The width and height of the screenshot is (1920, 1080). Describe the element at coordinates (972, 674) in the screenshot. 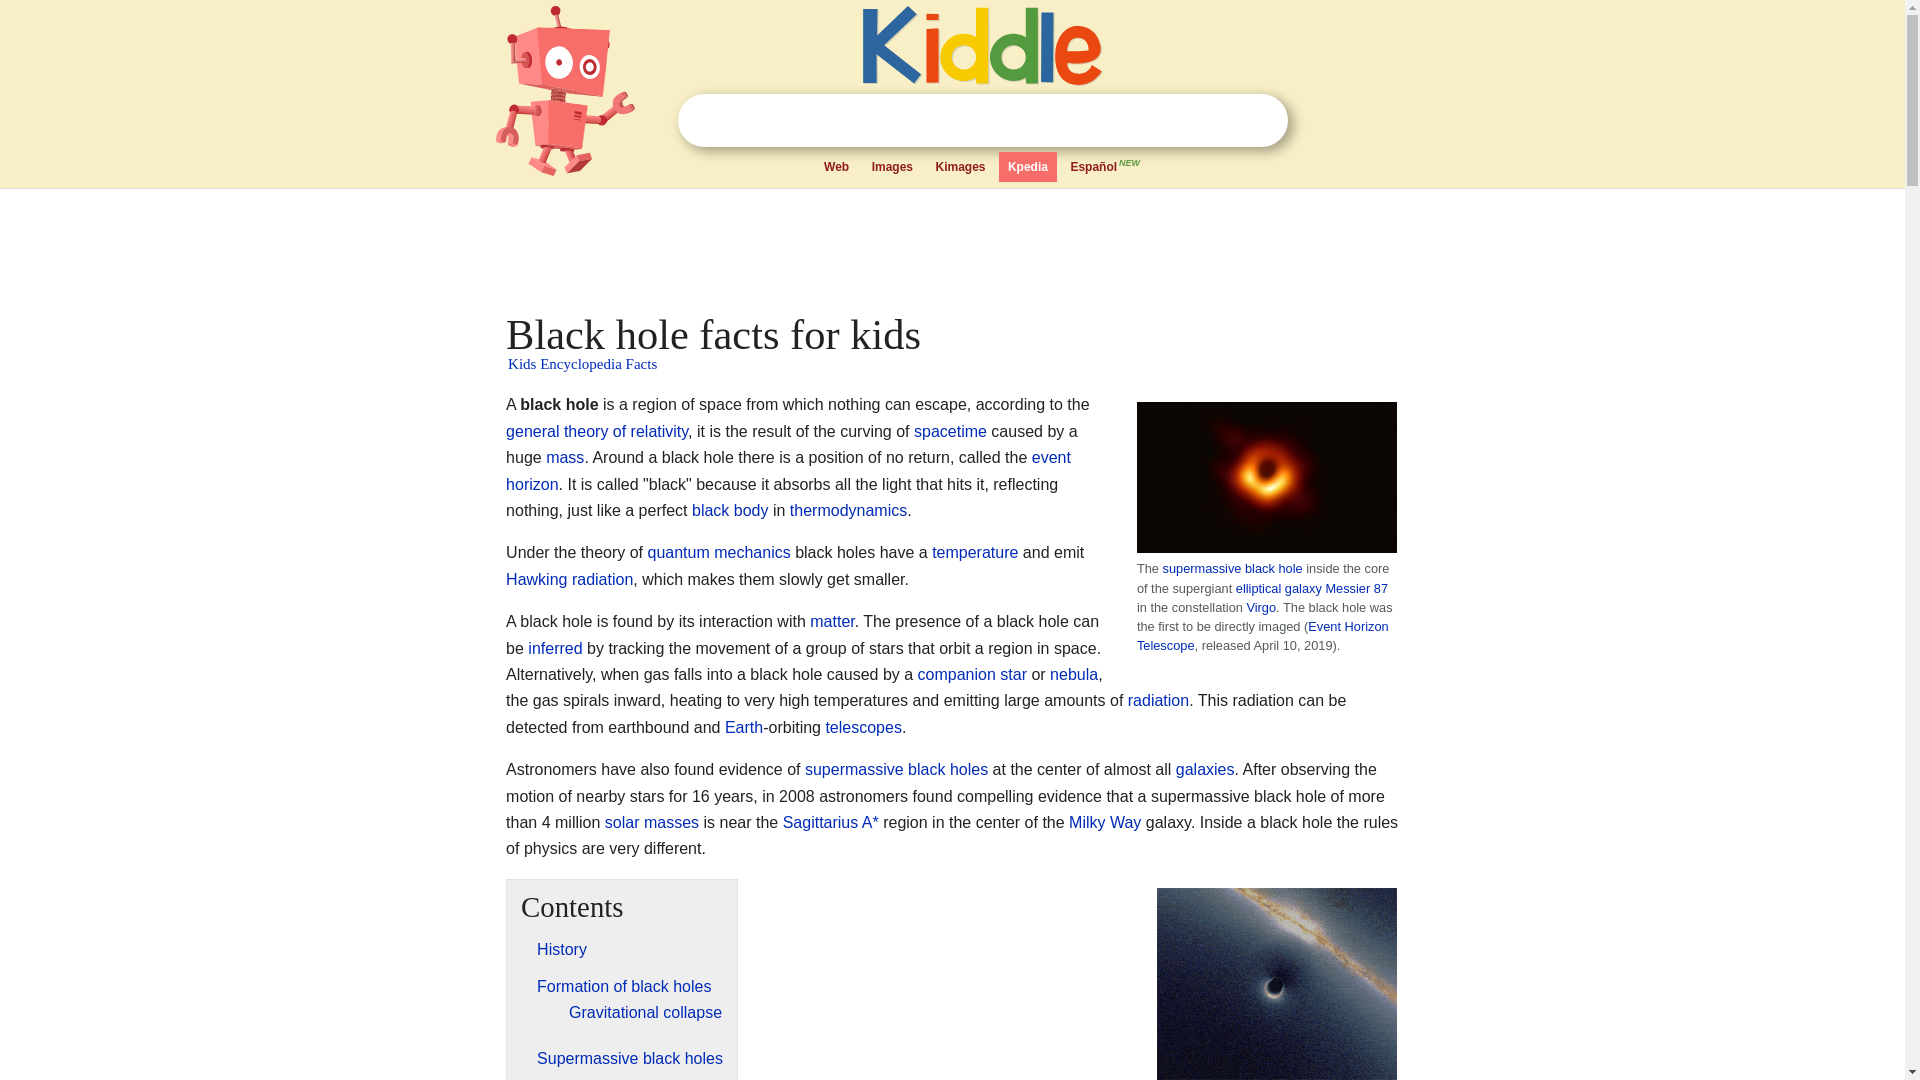

I see `companion star` at that location.